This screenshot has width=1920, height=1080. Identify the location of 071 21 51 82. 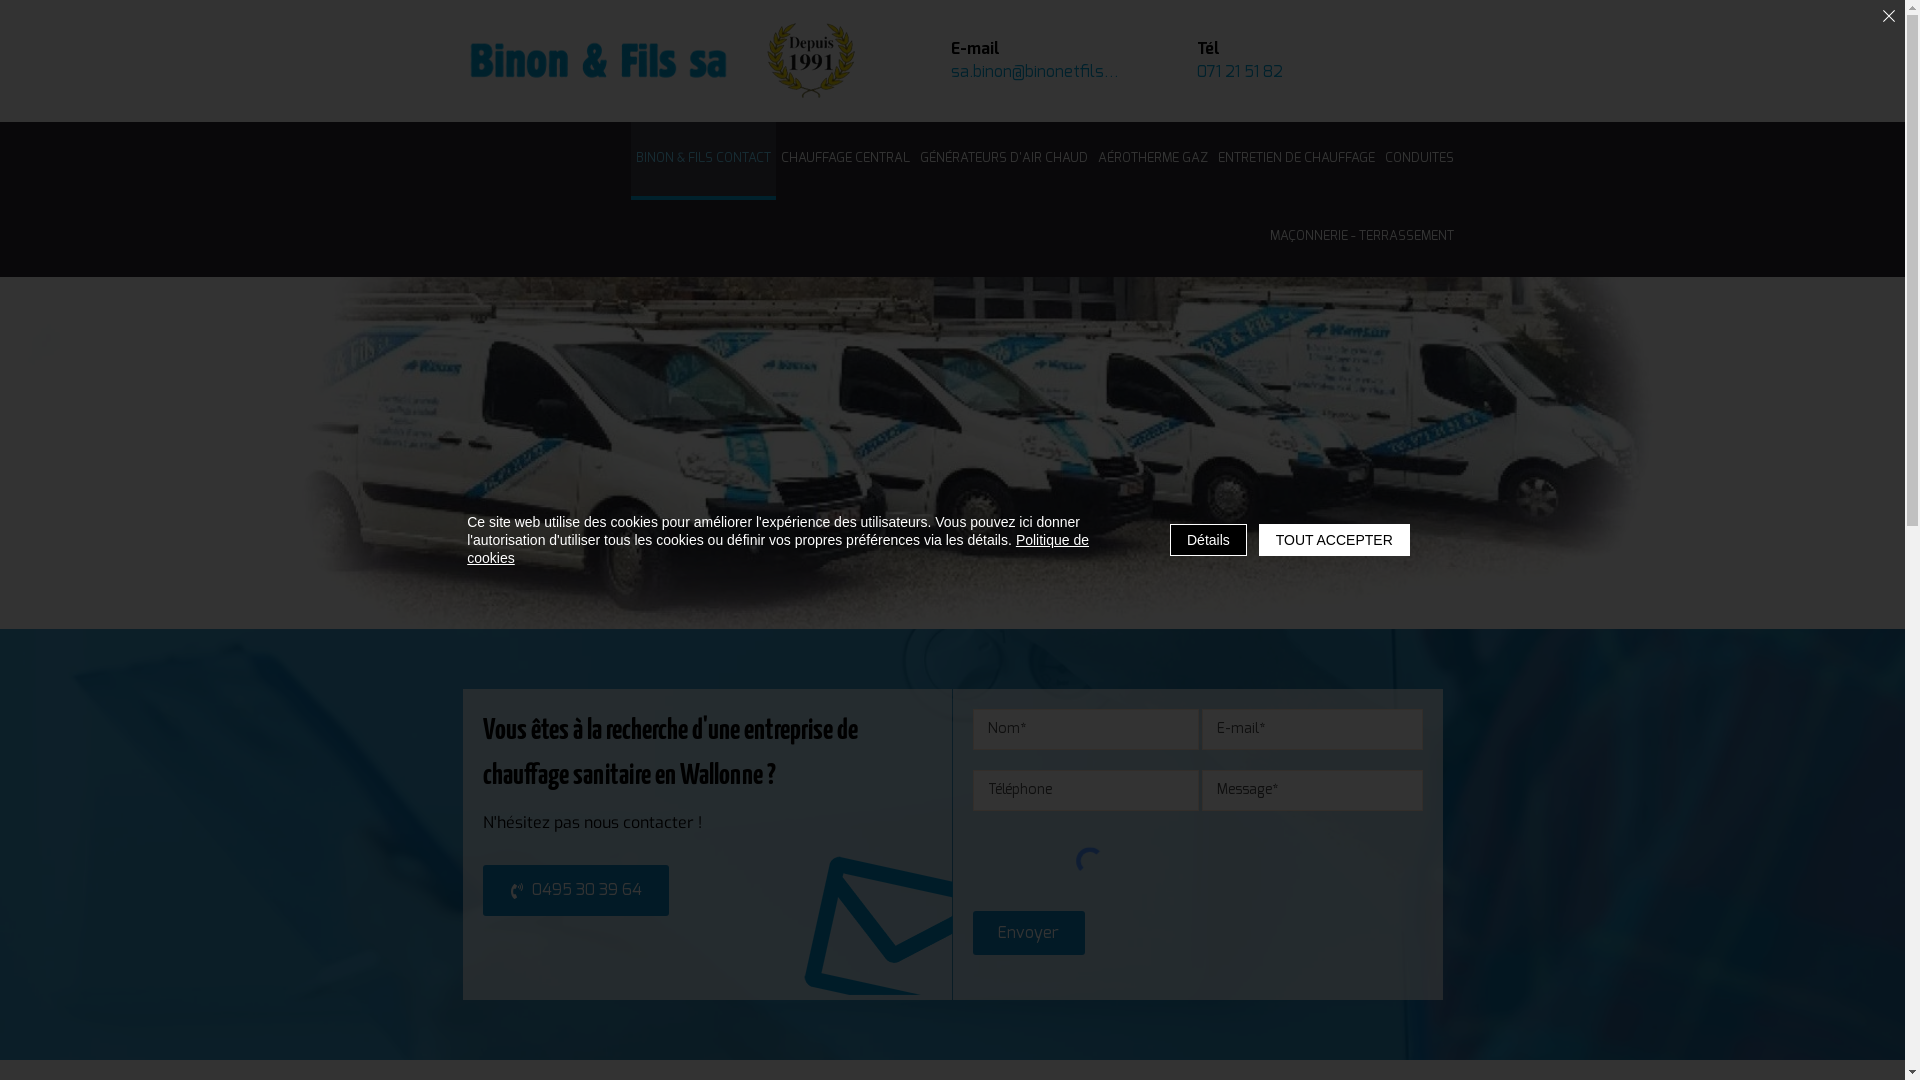
(1283, 72).